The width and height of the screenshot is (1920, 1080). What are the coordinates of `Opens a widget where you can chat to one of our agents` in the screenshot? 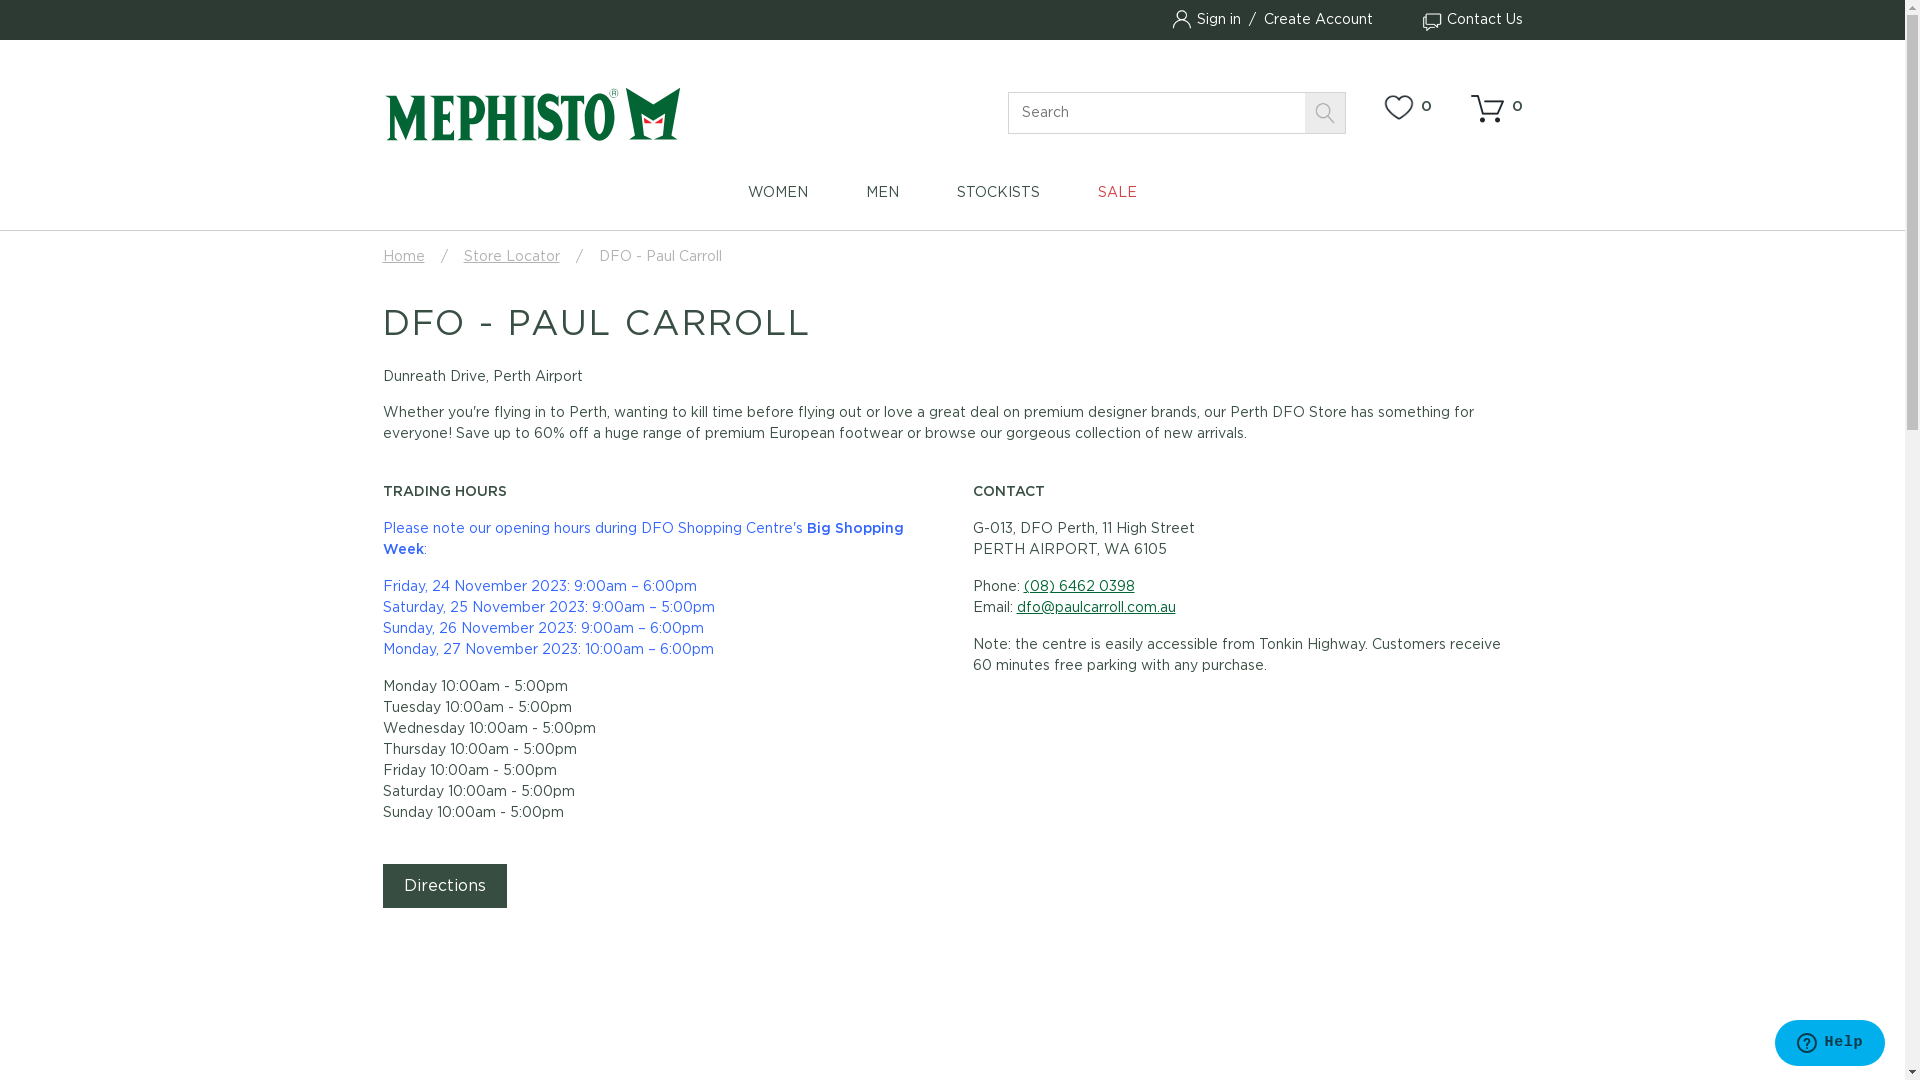 It's located at (1830, 1045).